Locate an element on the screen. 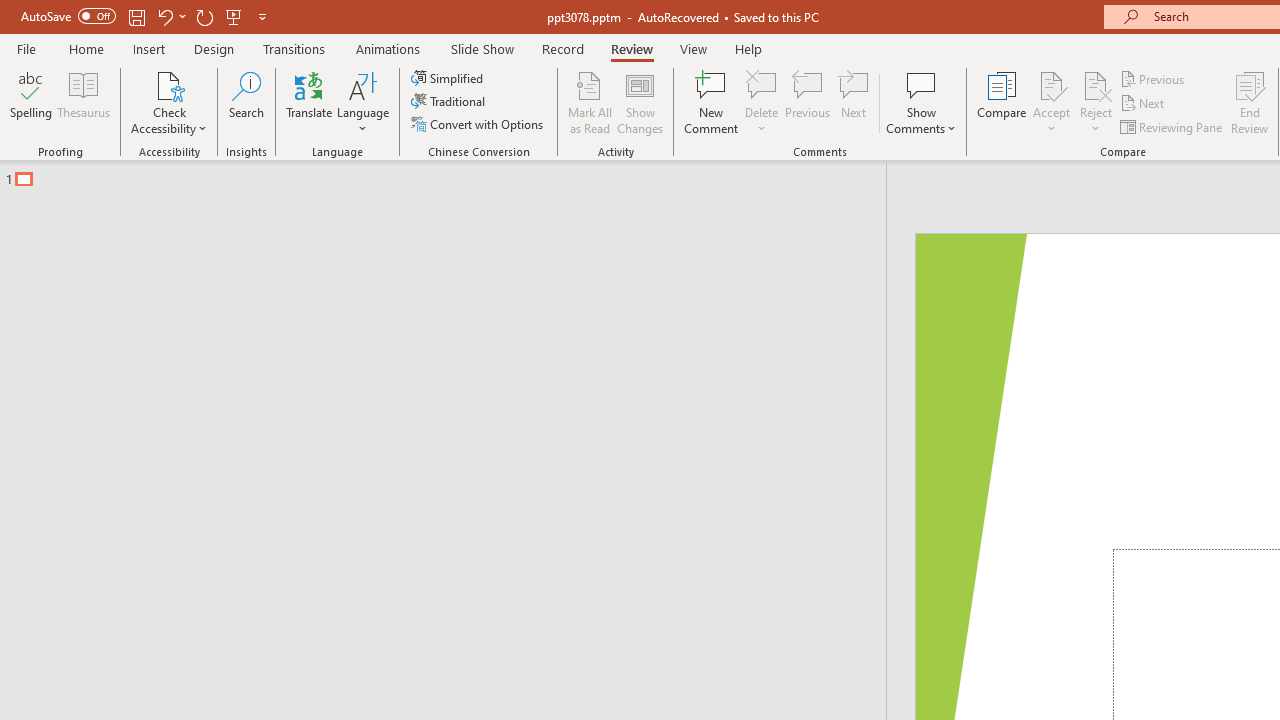  Next is located at coordinates (1144, 104).